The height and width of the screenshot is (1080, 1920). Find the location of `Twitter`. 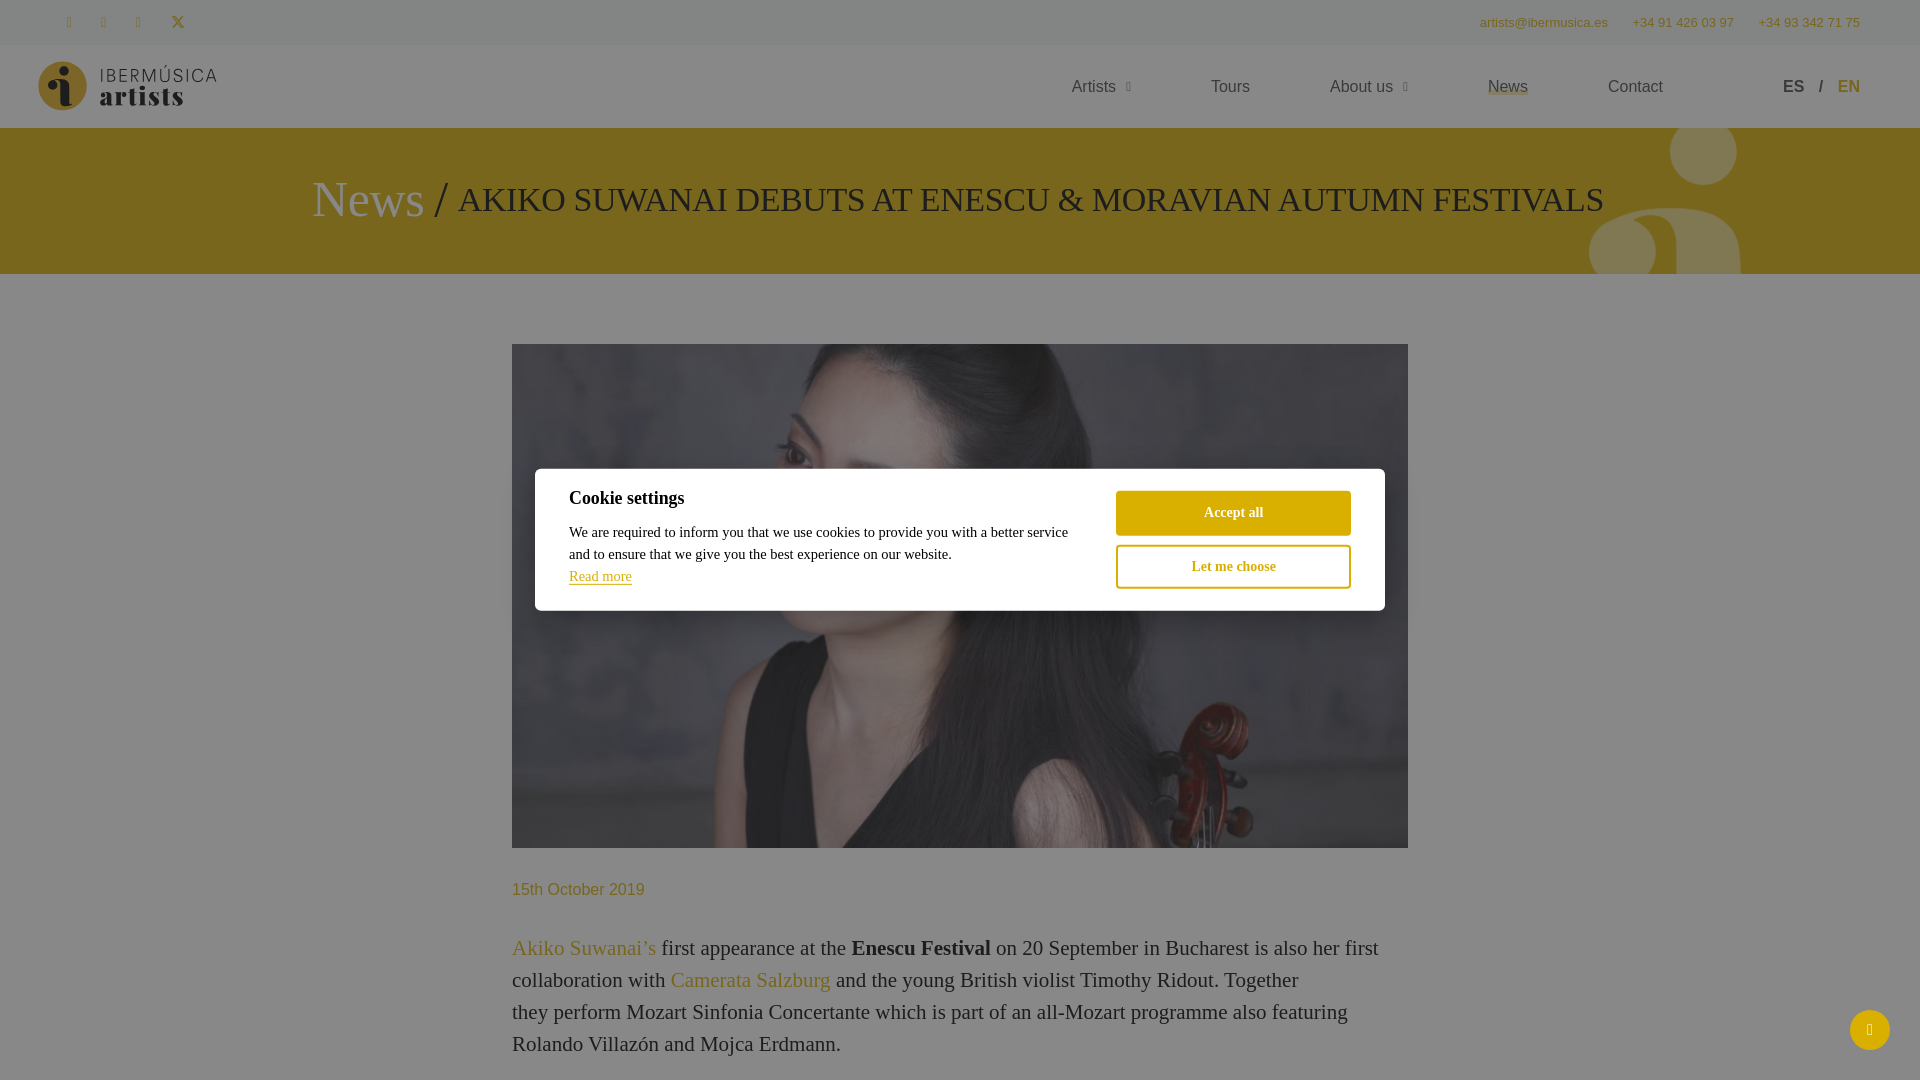

Twitter is located at coordinates (178, 22).